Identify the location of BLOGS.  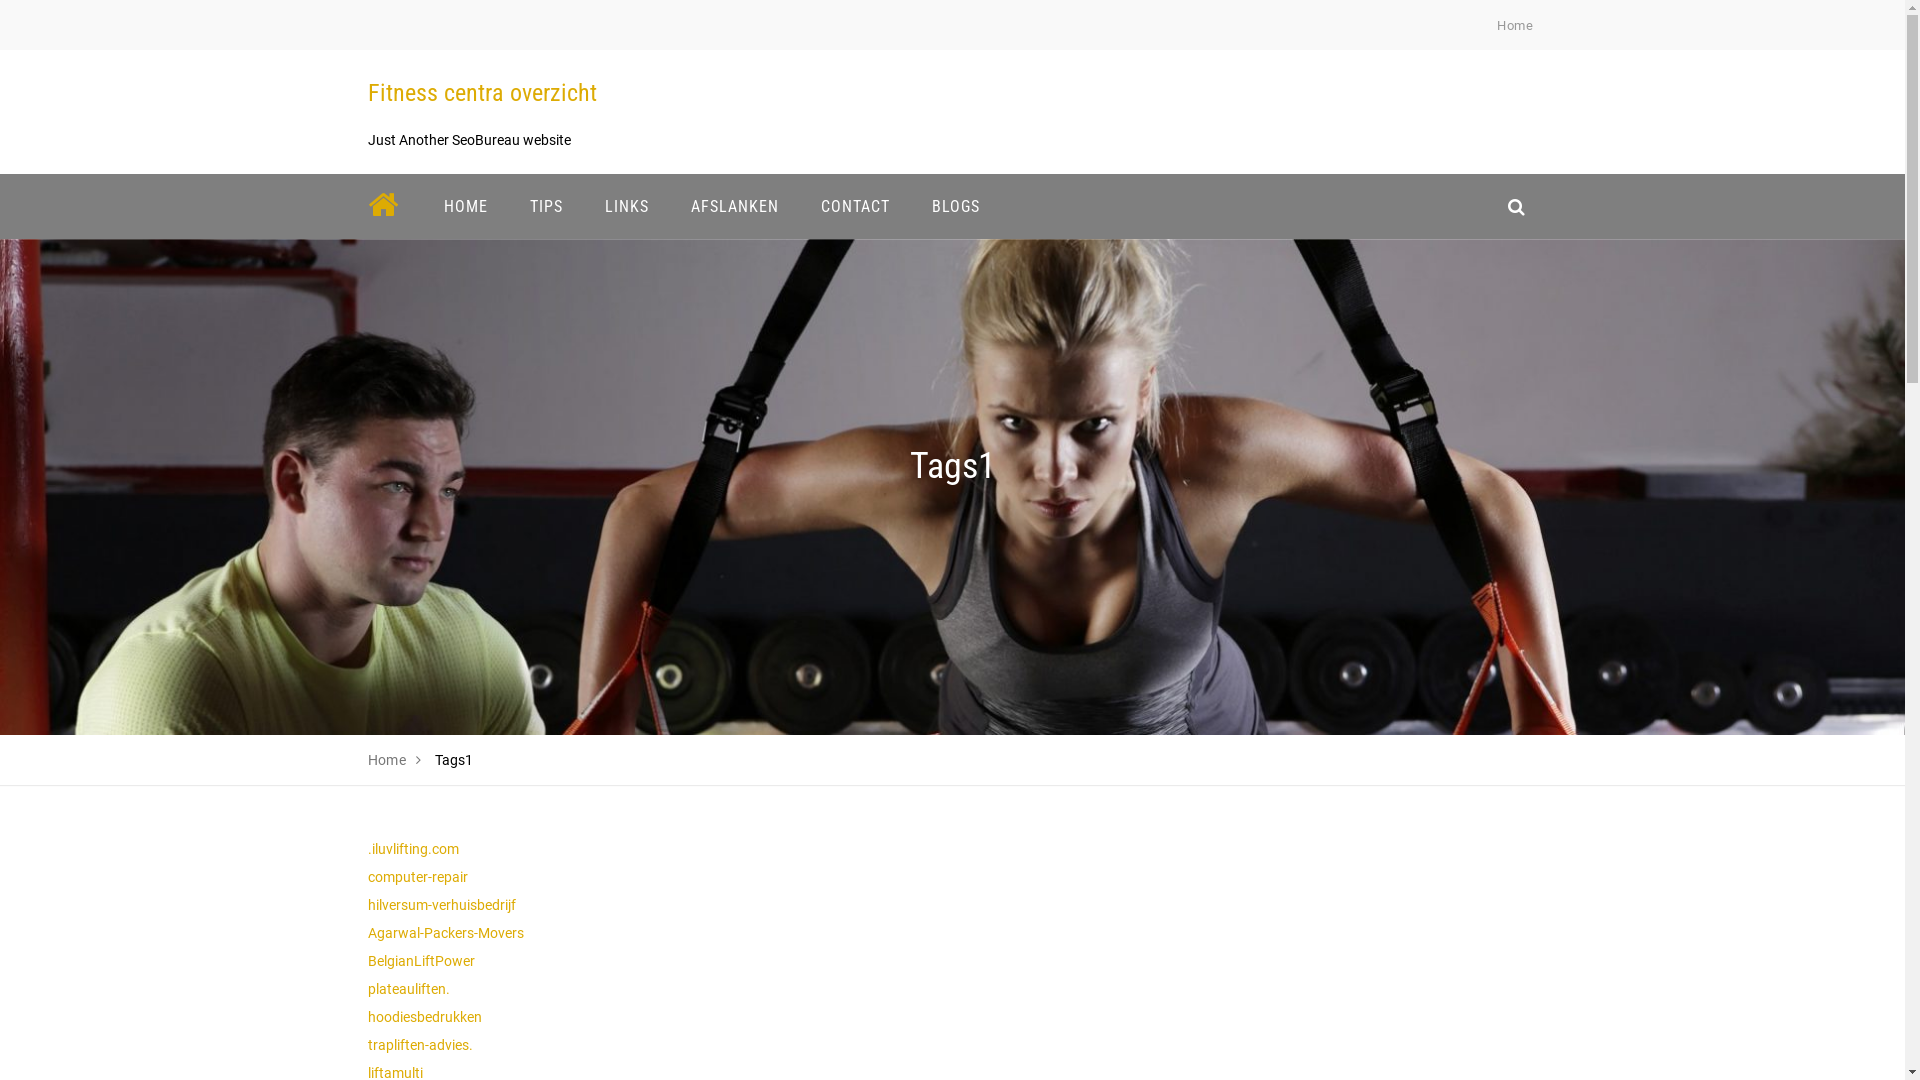
(955, 206).